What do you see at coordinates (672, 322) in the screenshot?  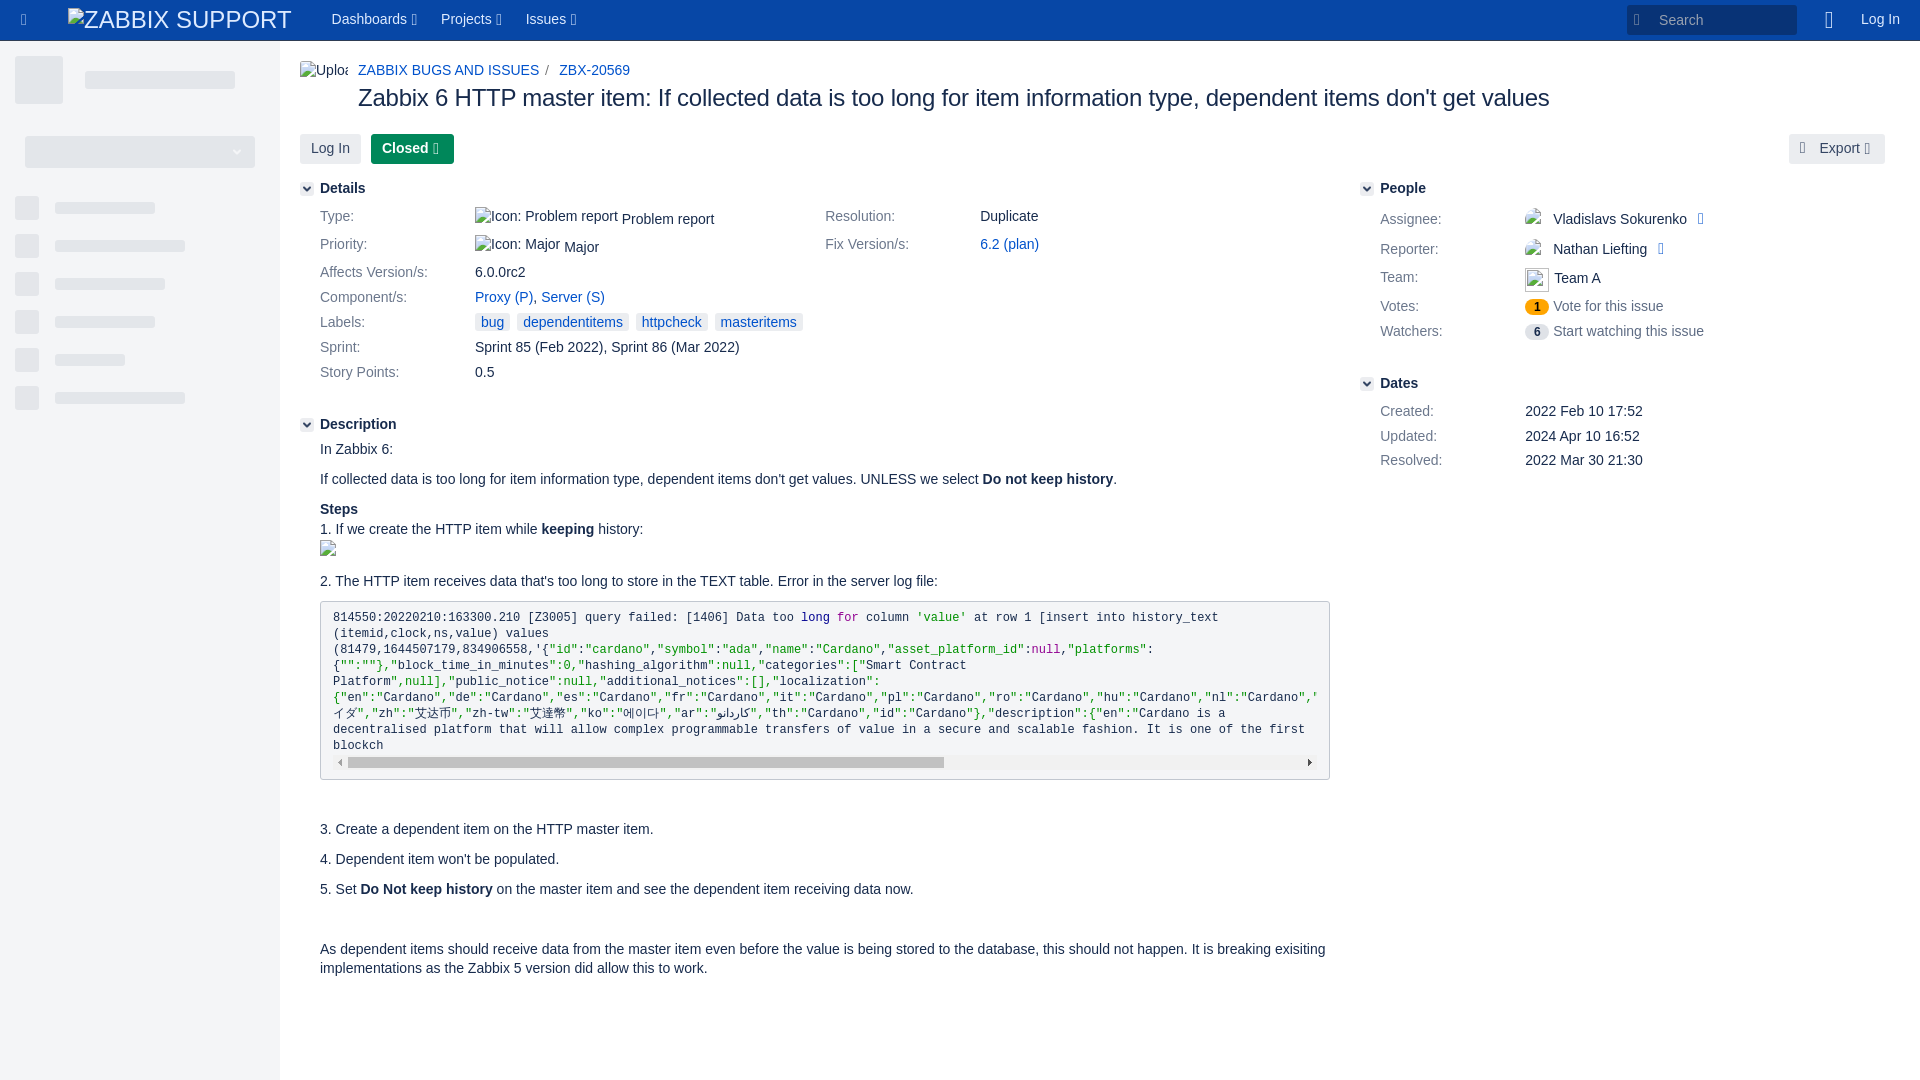 I see `httpcheck` at bounding box center [672, 322].